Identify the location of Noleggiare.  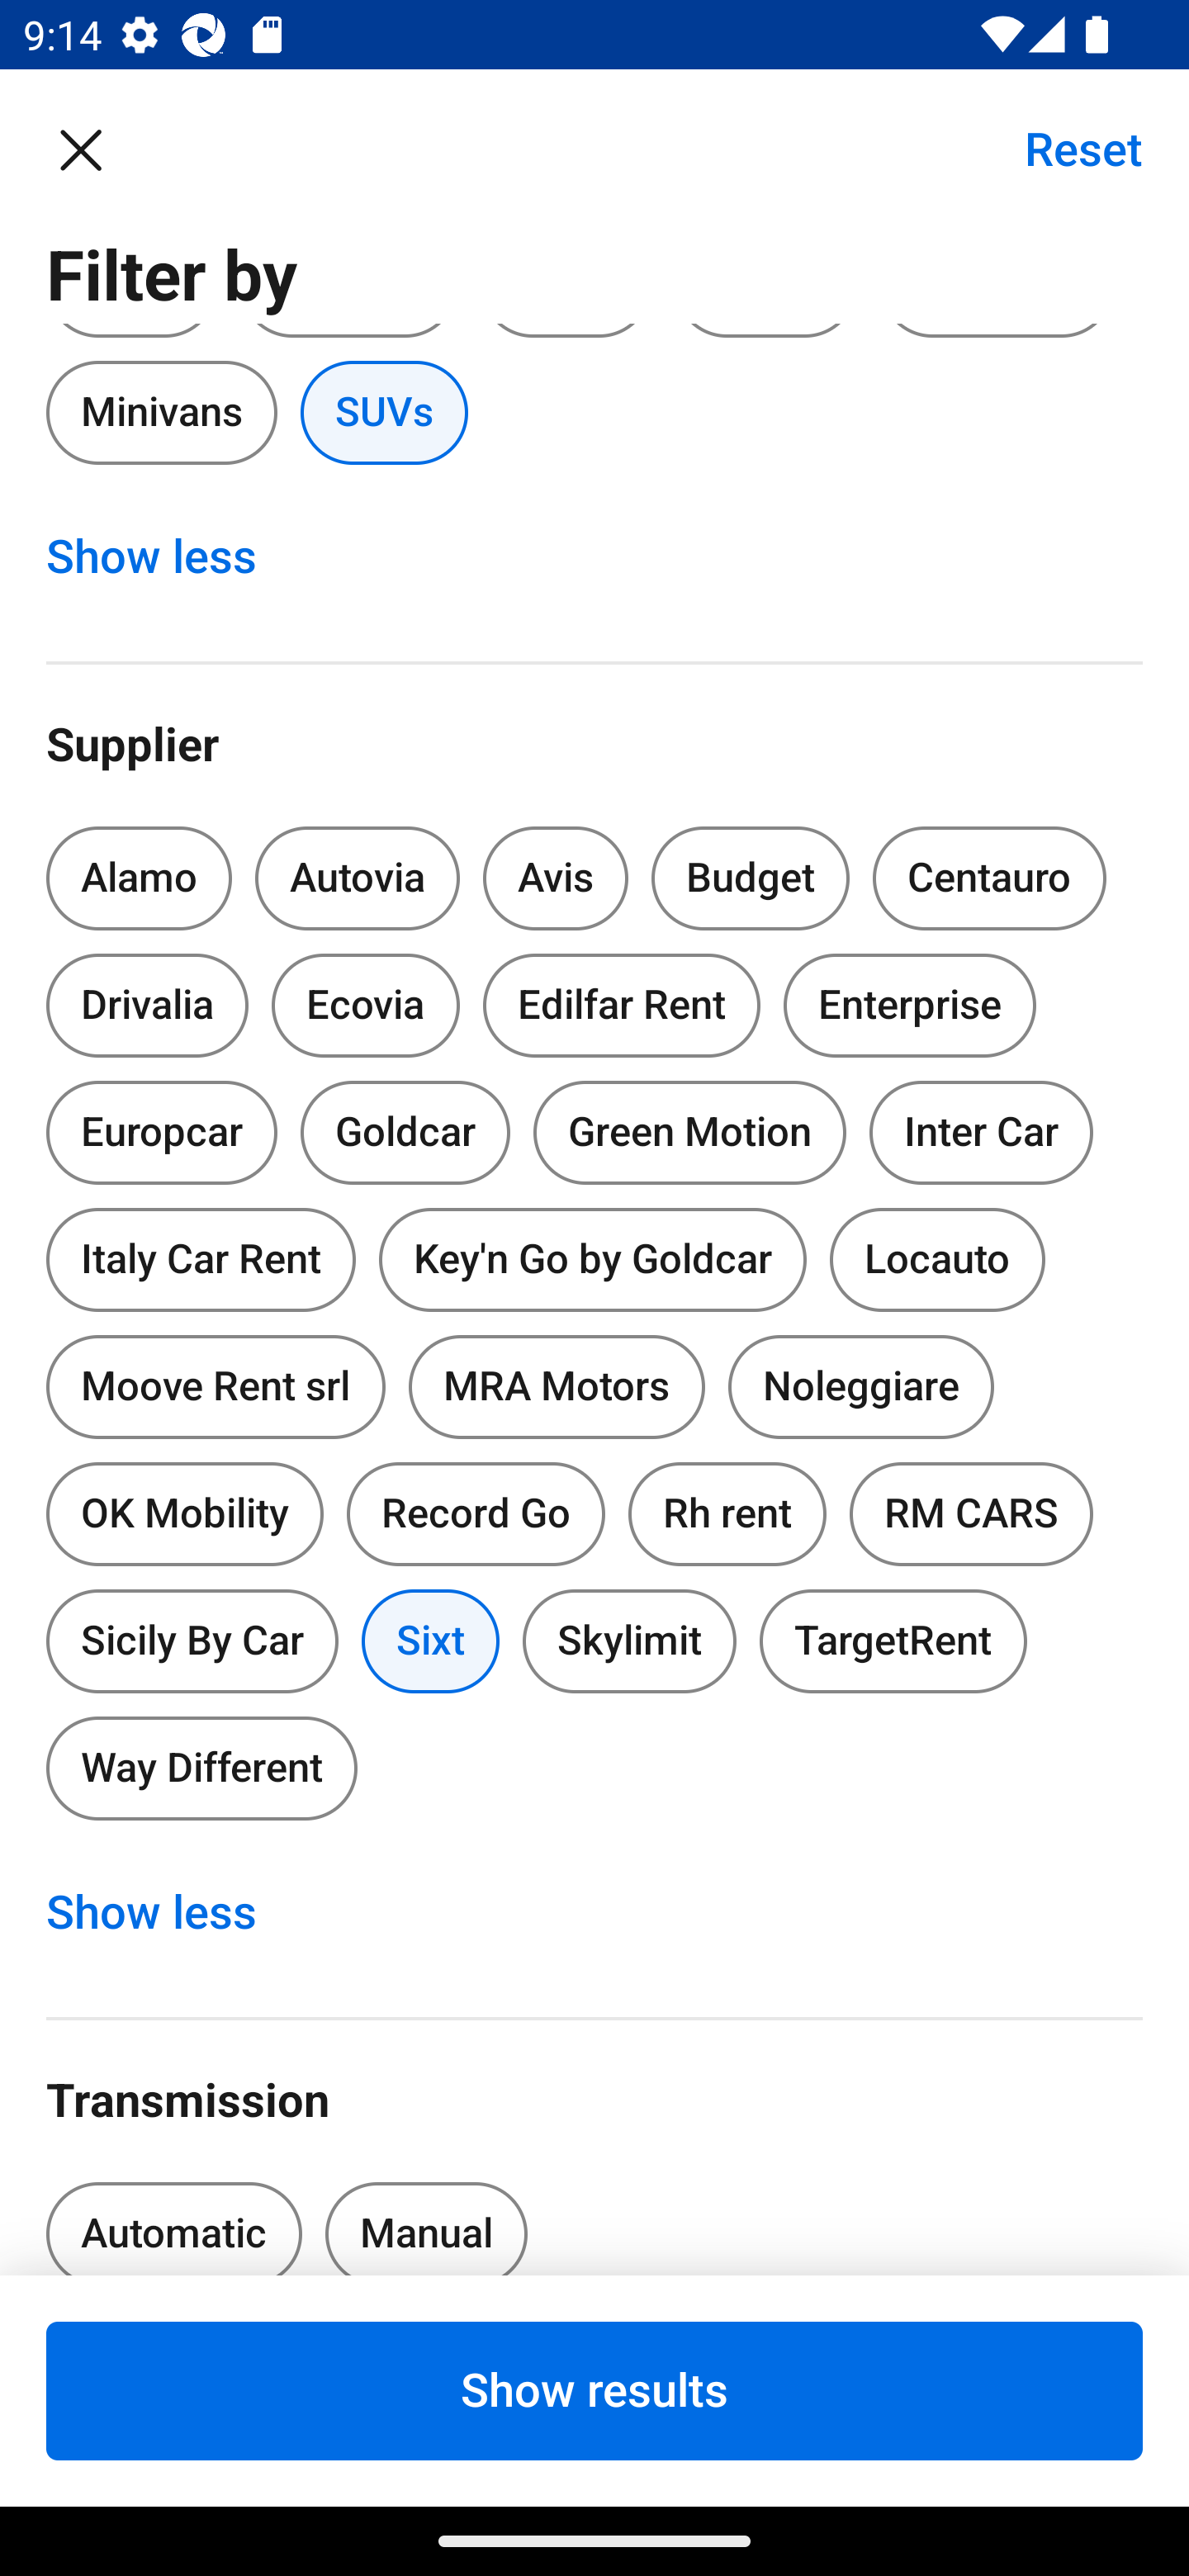
(861, 1387).